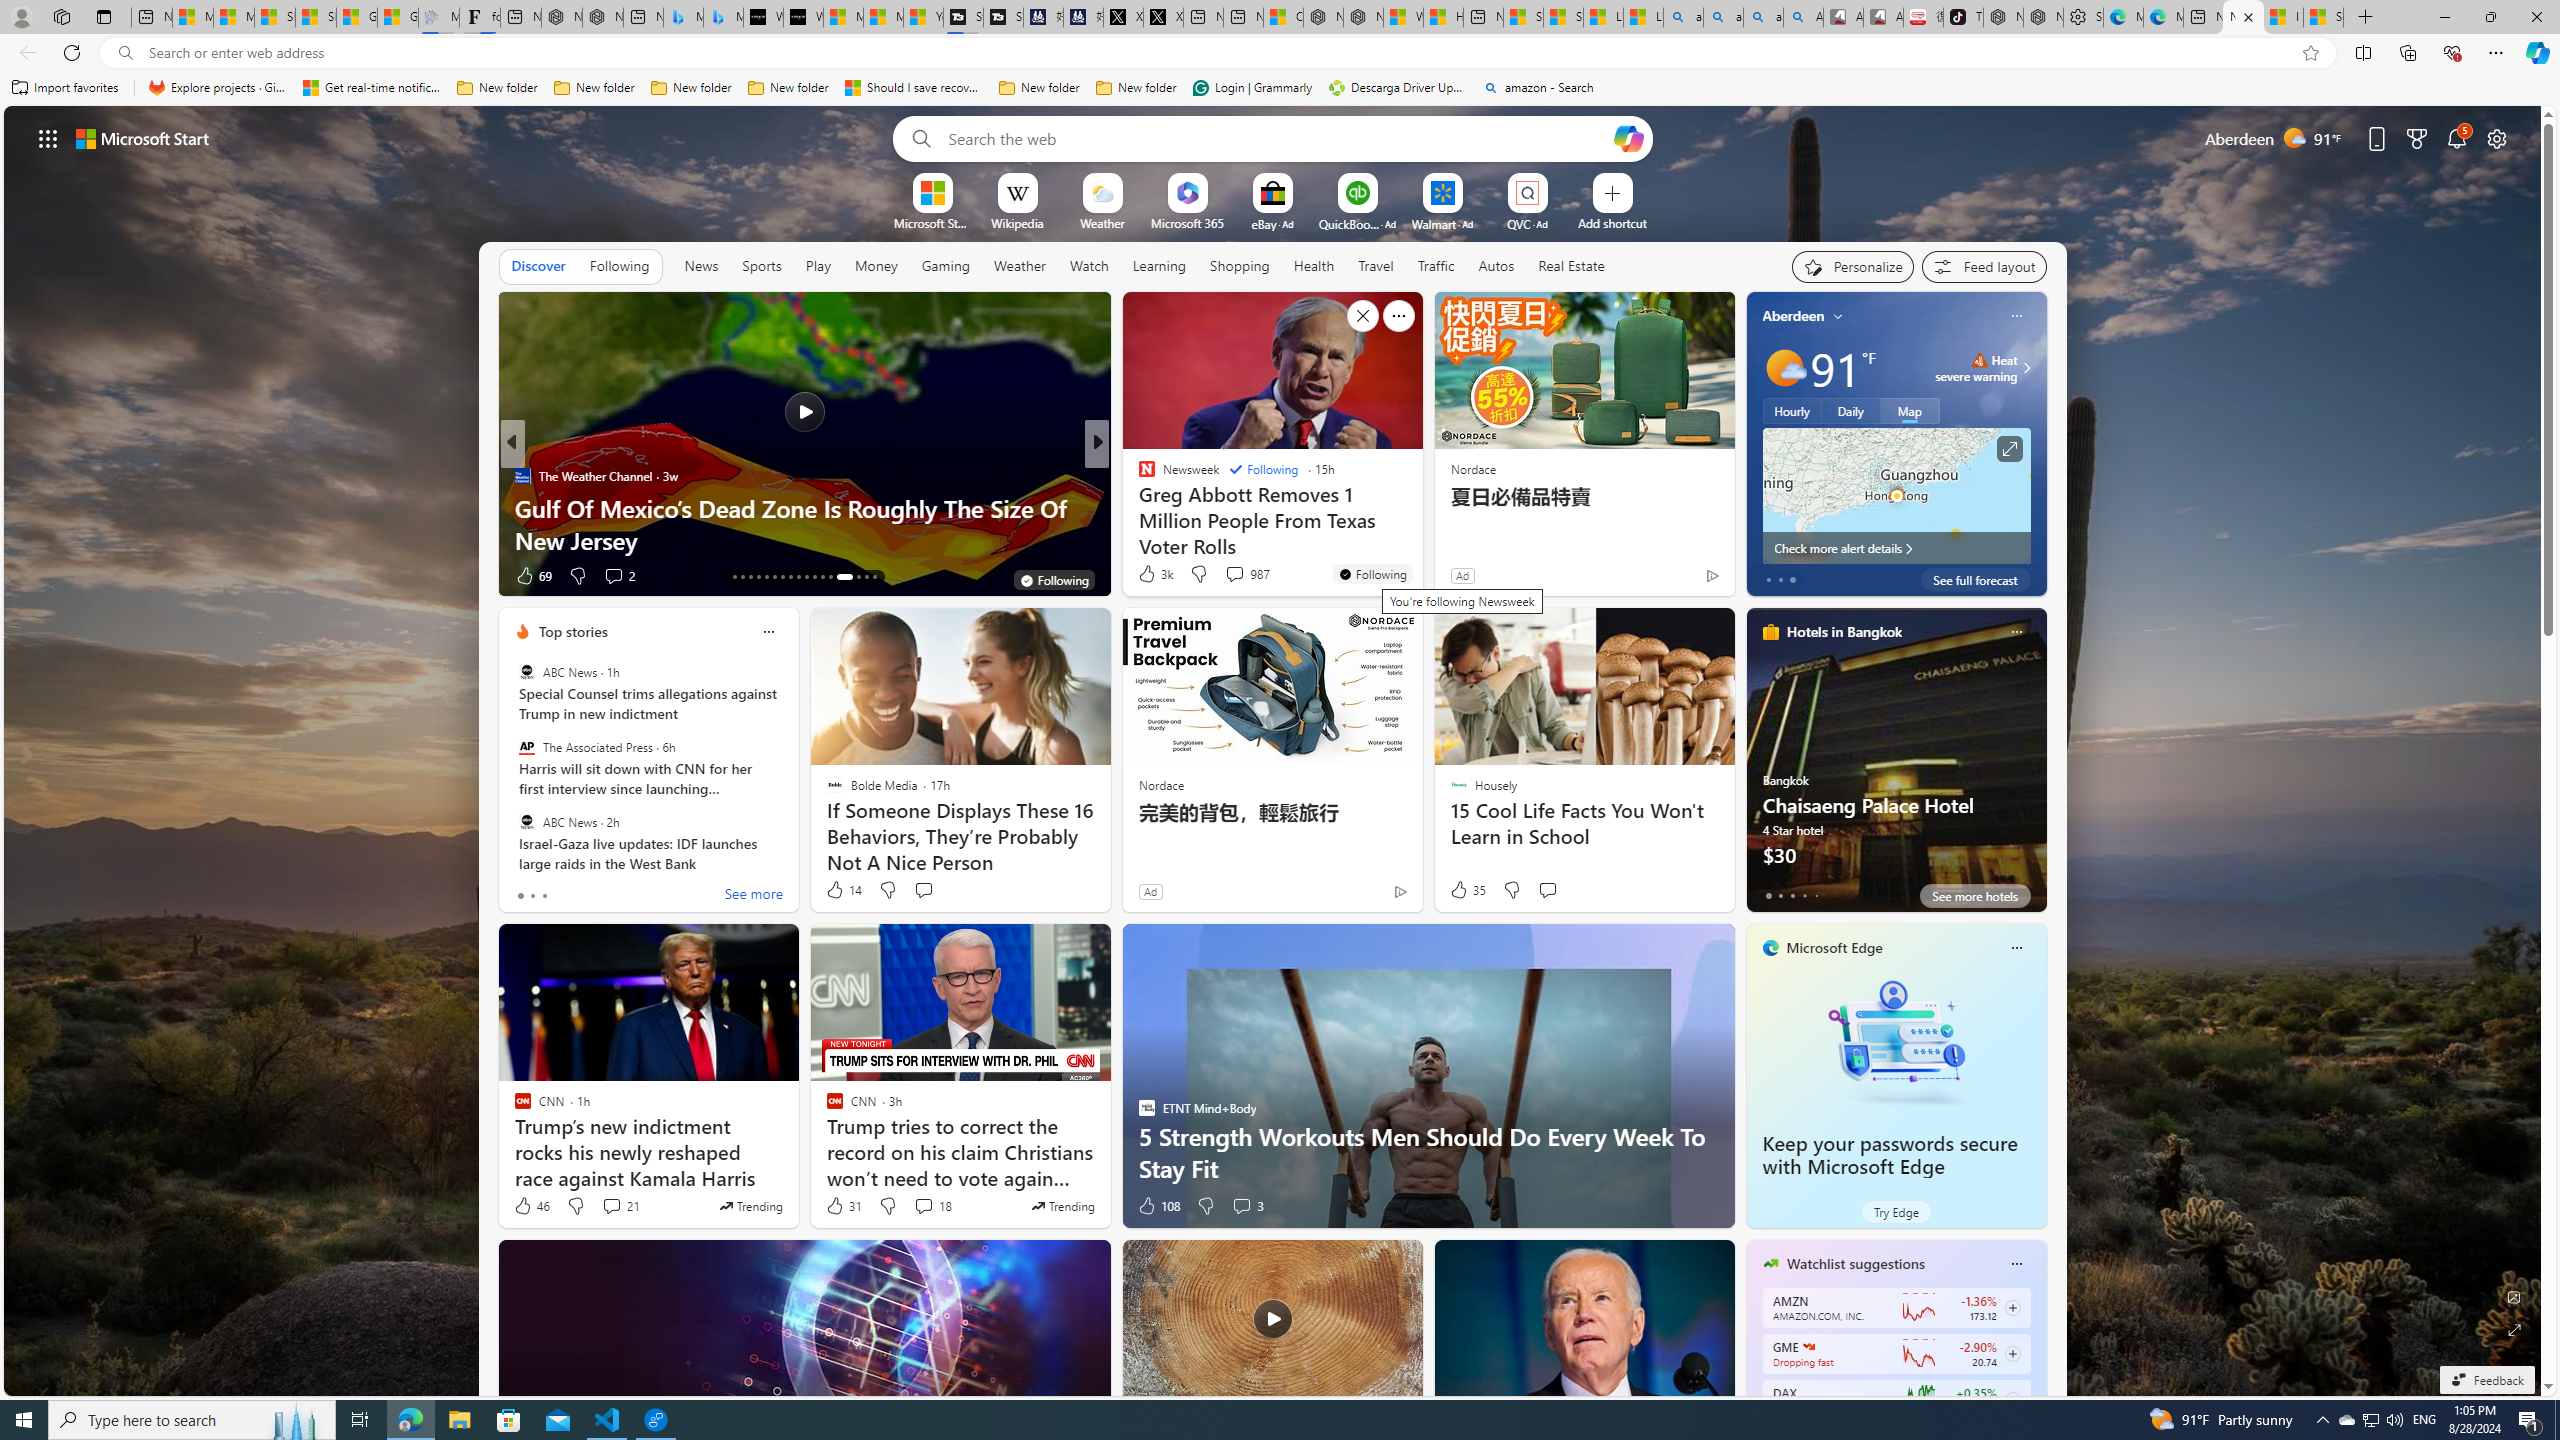  I want to click on Heat - Severe Heat severe warning, so click(1976, 368).